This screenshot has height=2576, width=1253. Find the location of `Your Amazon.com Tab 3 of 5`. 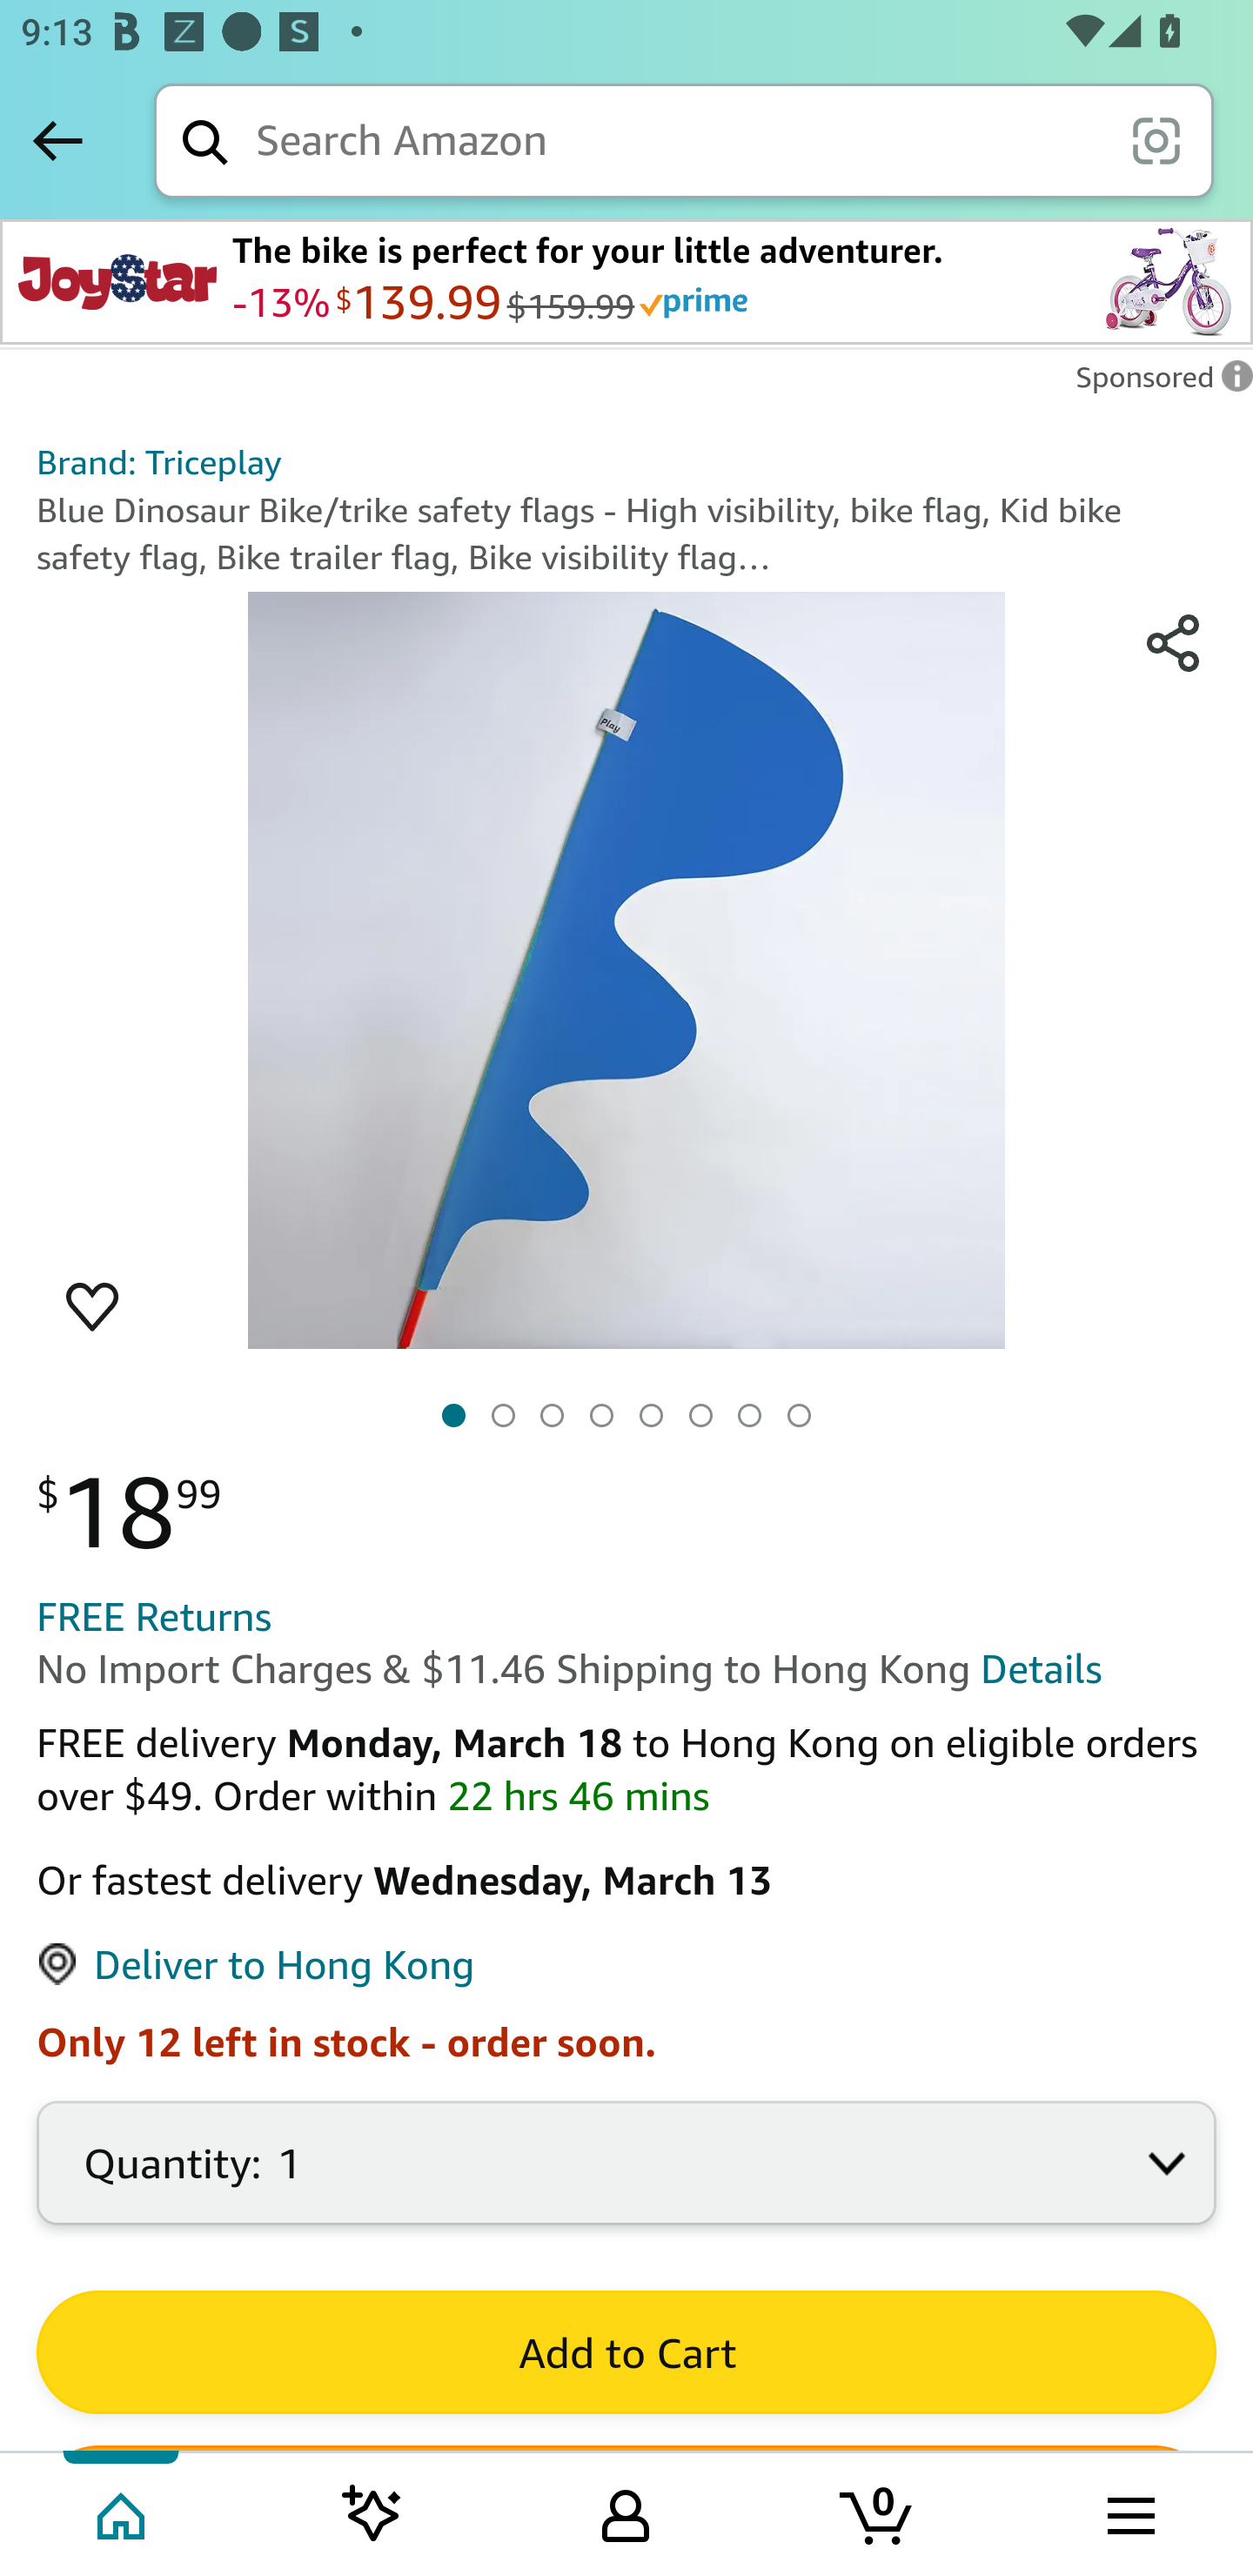

Your Amazon.com Tab 3 of 5 is located at coordinates (626, 2512).